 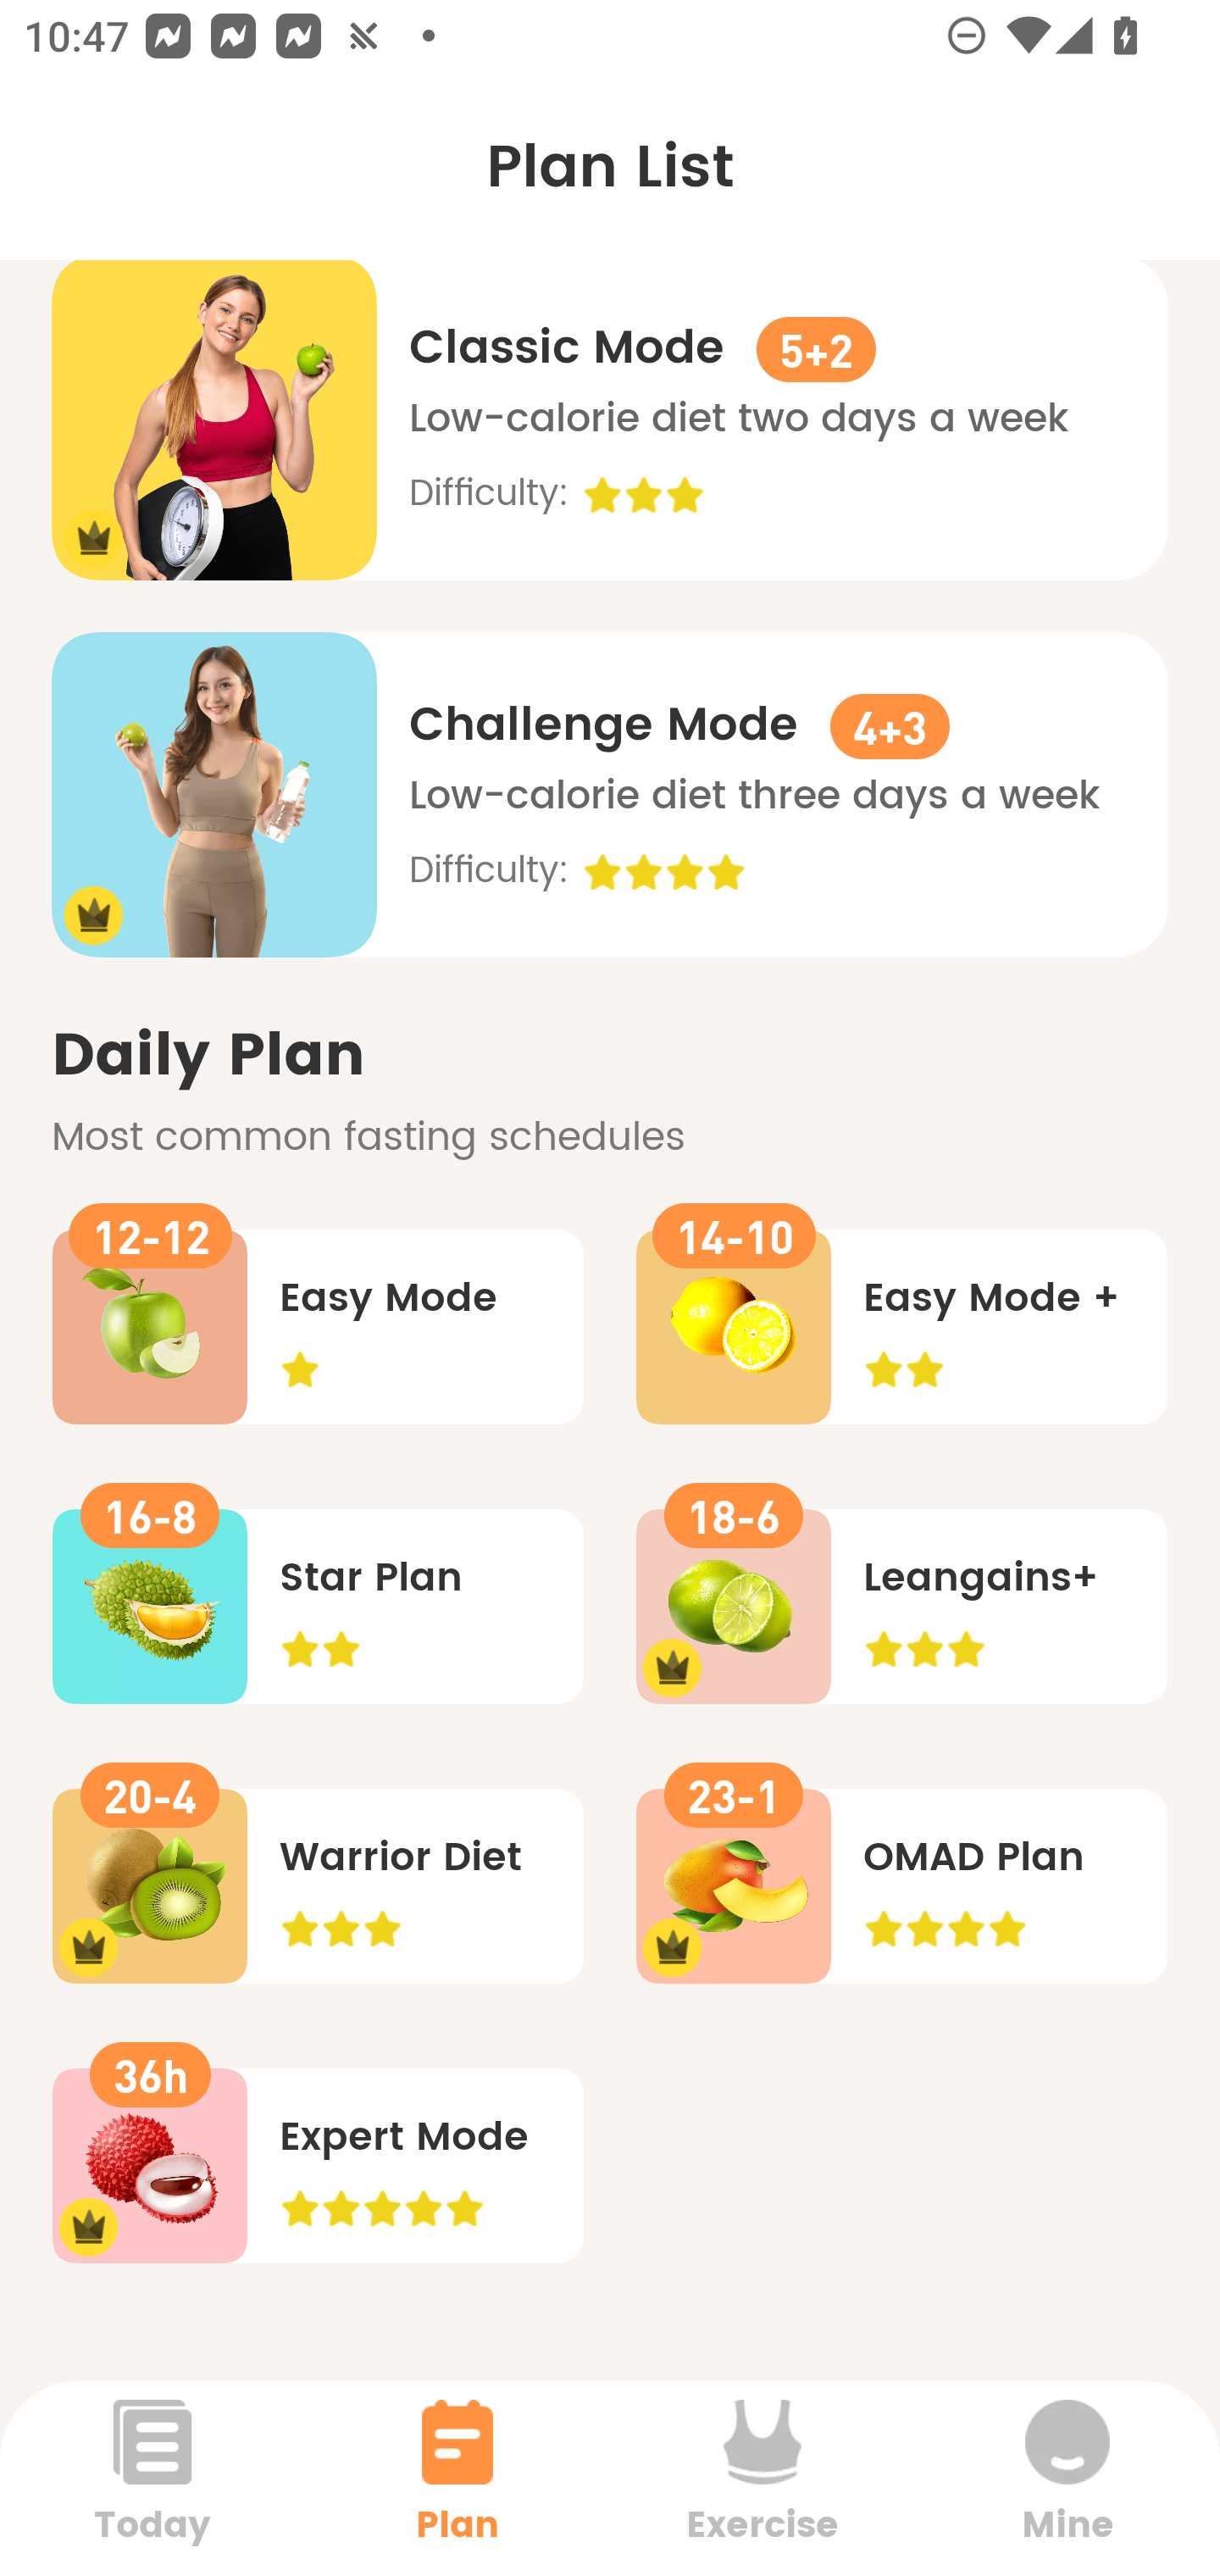 I want to click on 16-8 Star Plan 2.0, so click(x=317, y=1607).